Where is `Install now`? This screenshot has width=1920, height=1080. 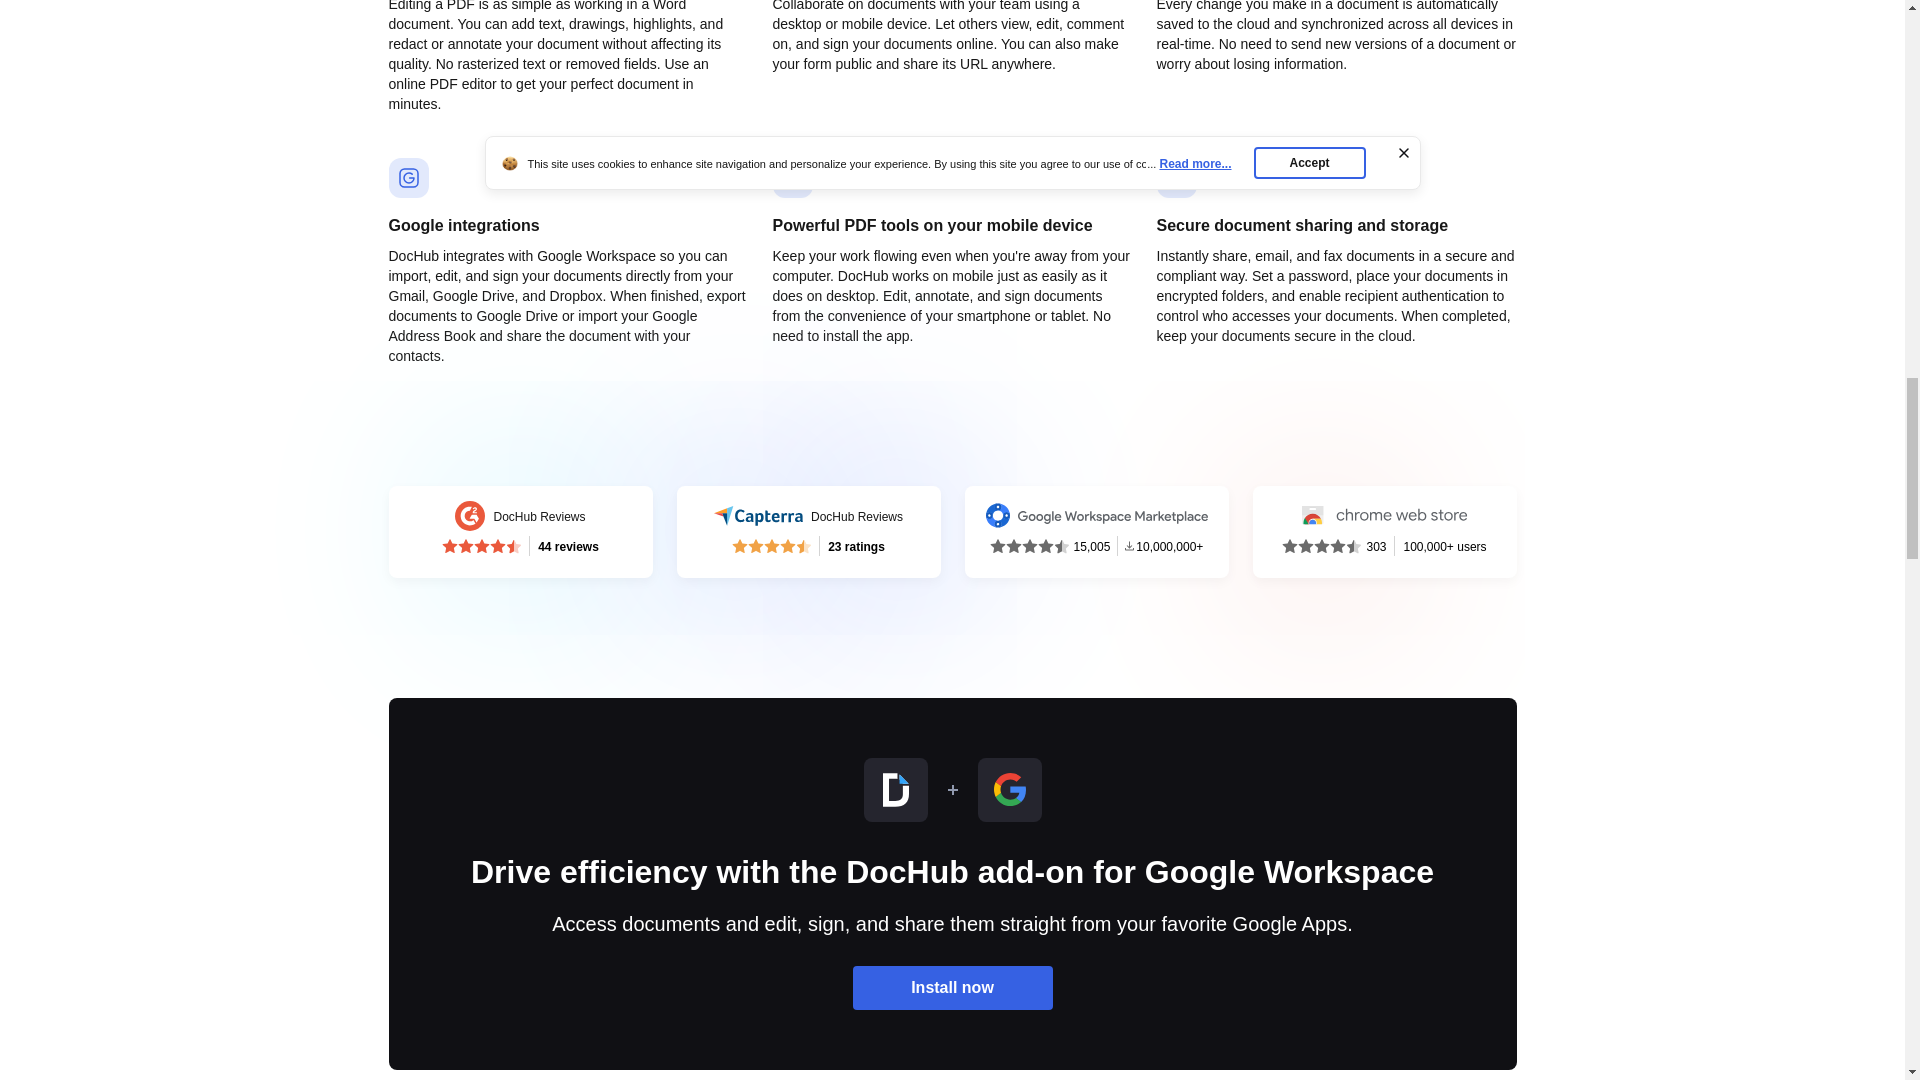 Install now is located at coordinates (808, 532).